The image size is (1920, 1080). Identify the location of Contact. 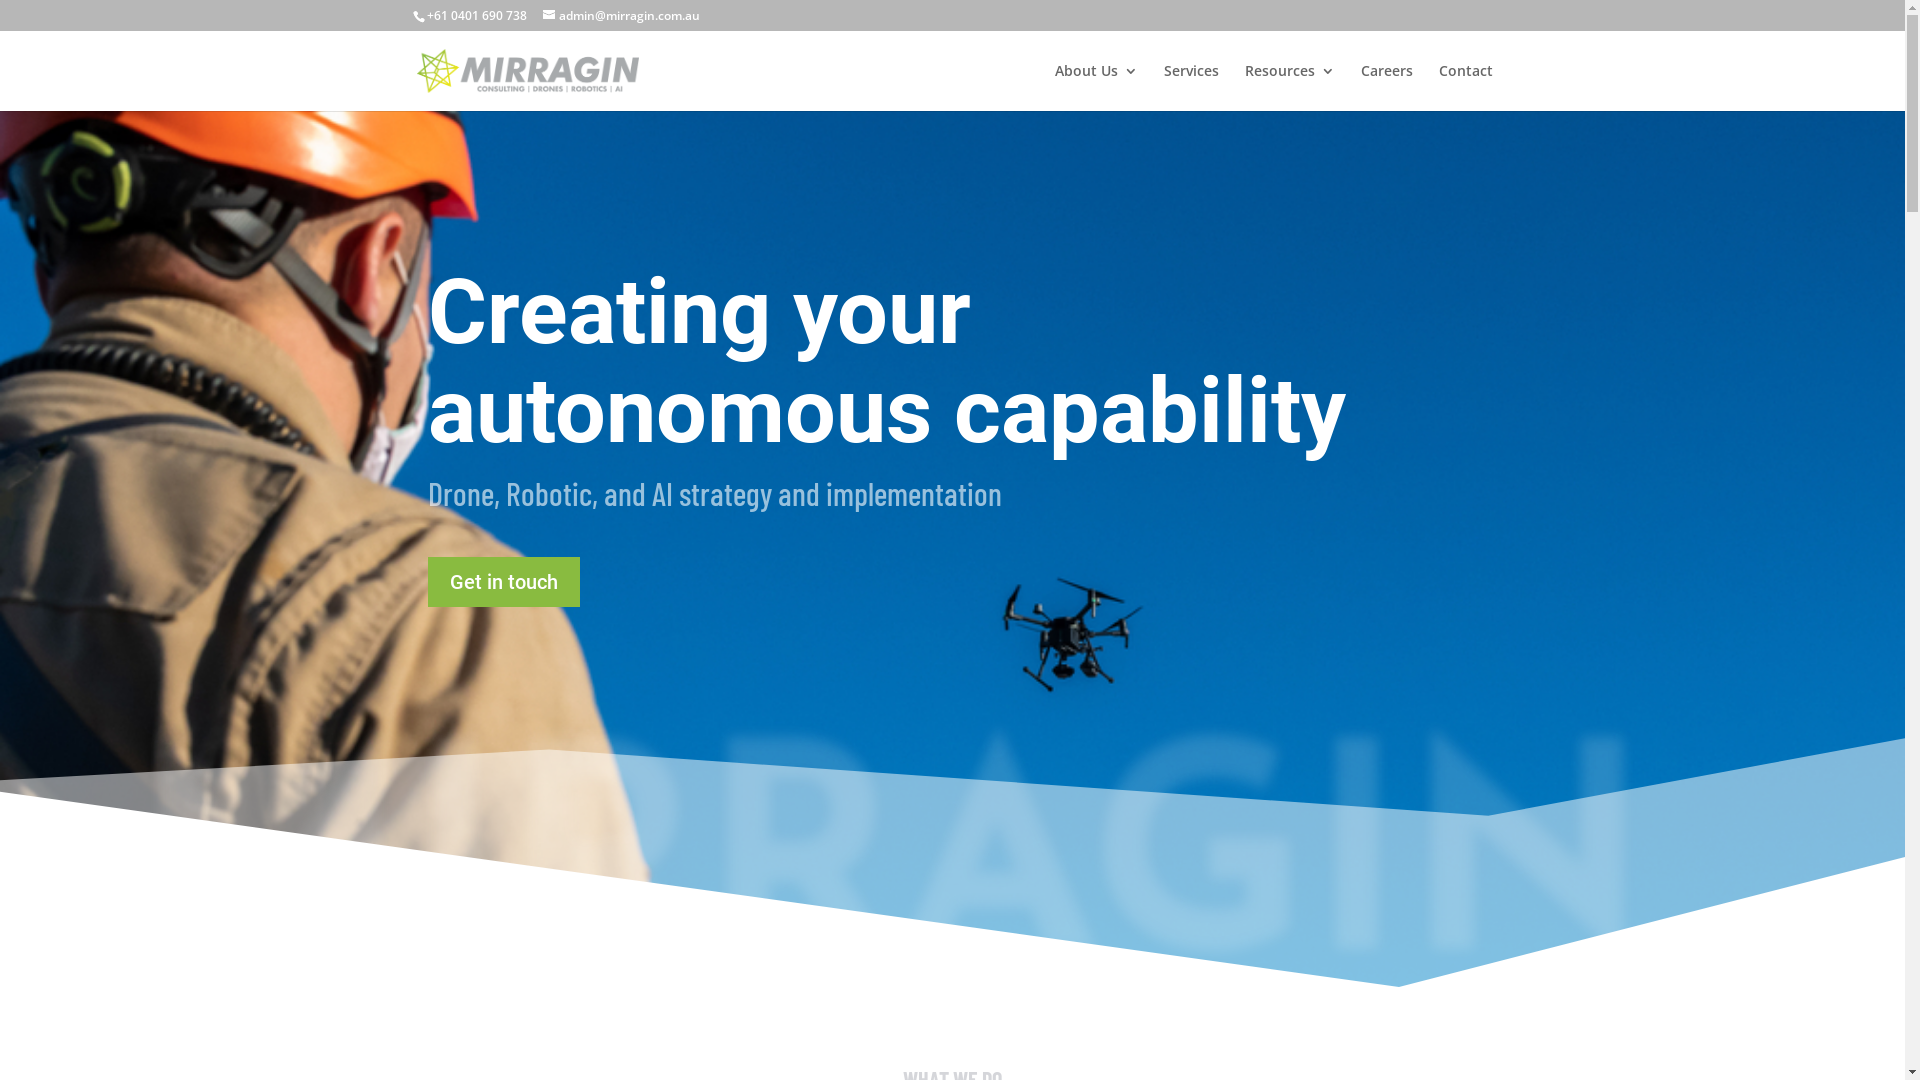
(1465, 88).